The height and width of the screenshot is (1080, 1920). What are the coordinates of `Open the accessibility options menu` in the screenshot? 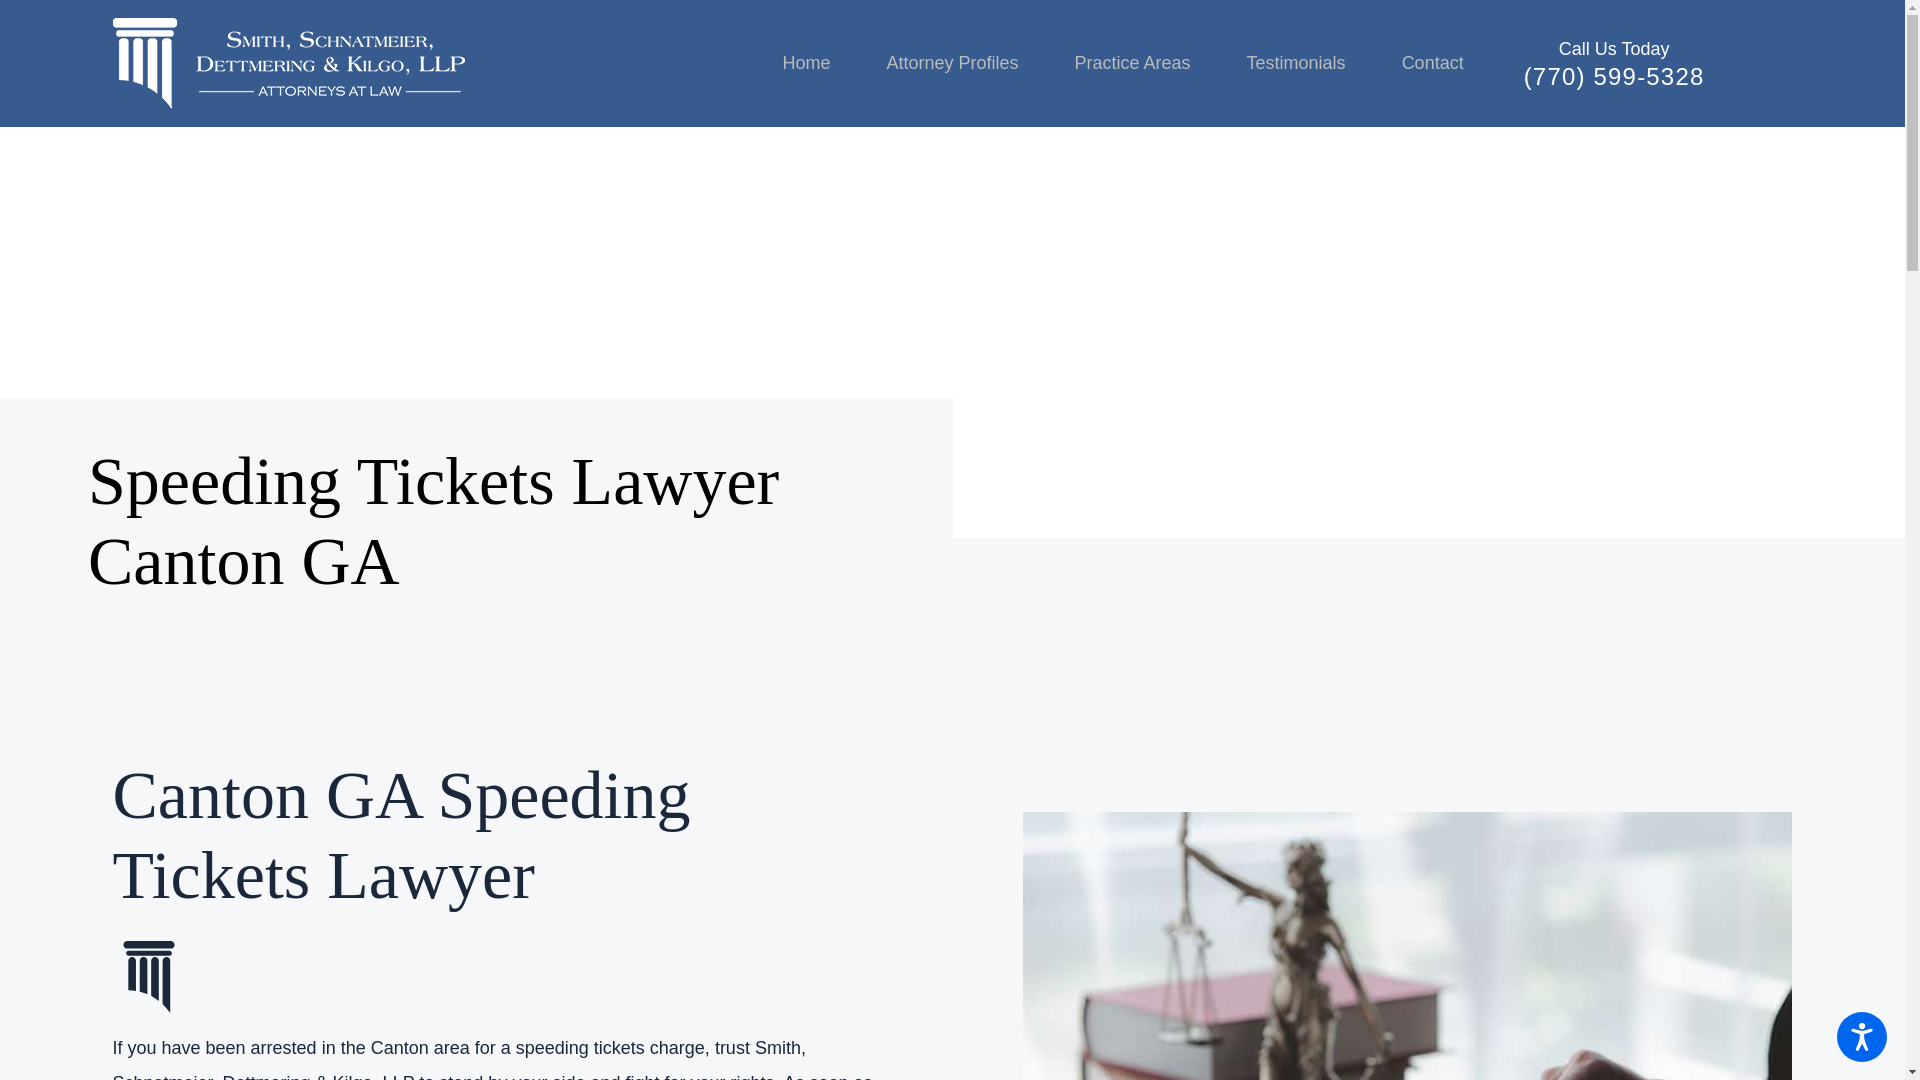 It's located at (1862, 1036).